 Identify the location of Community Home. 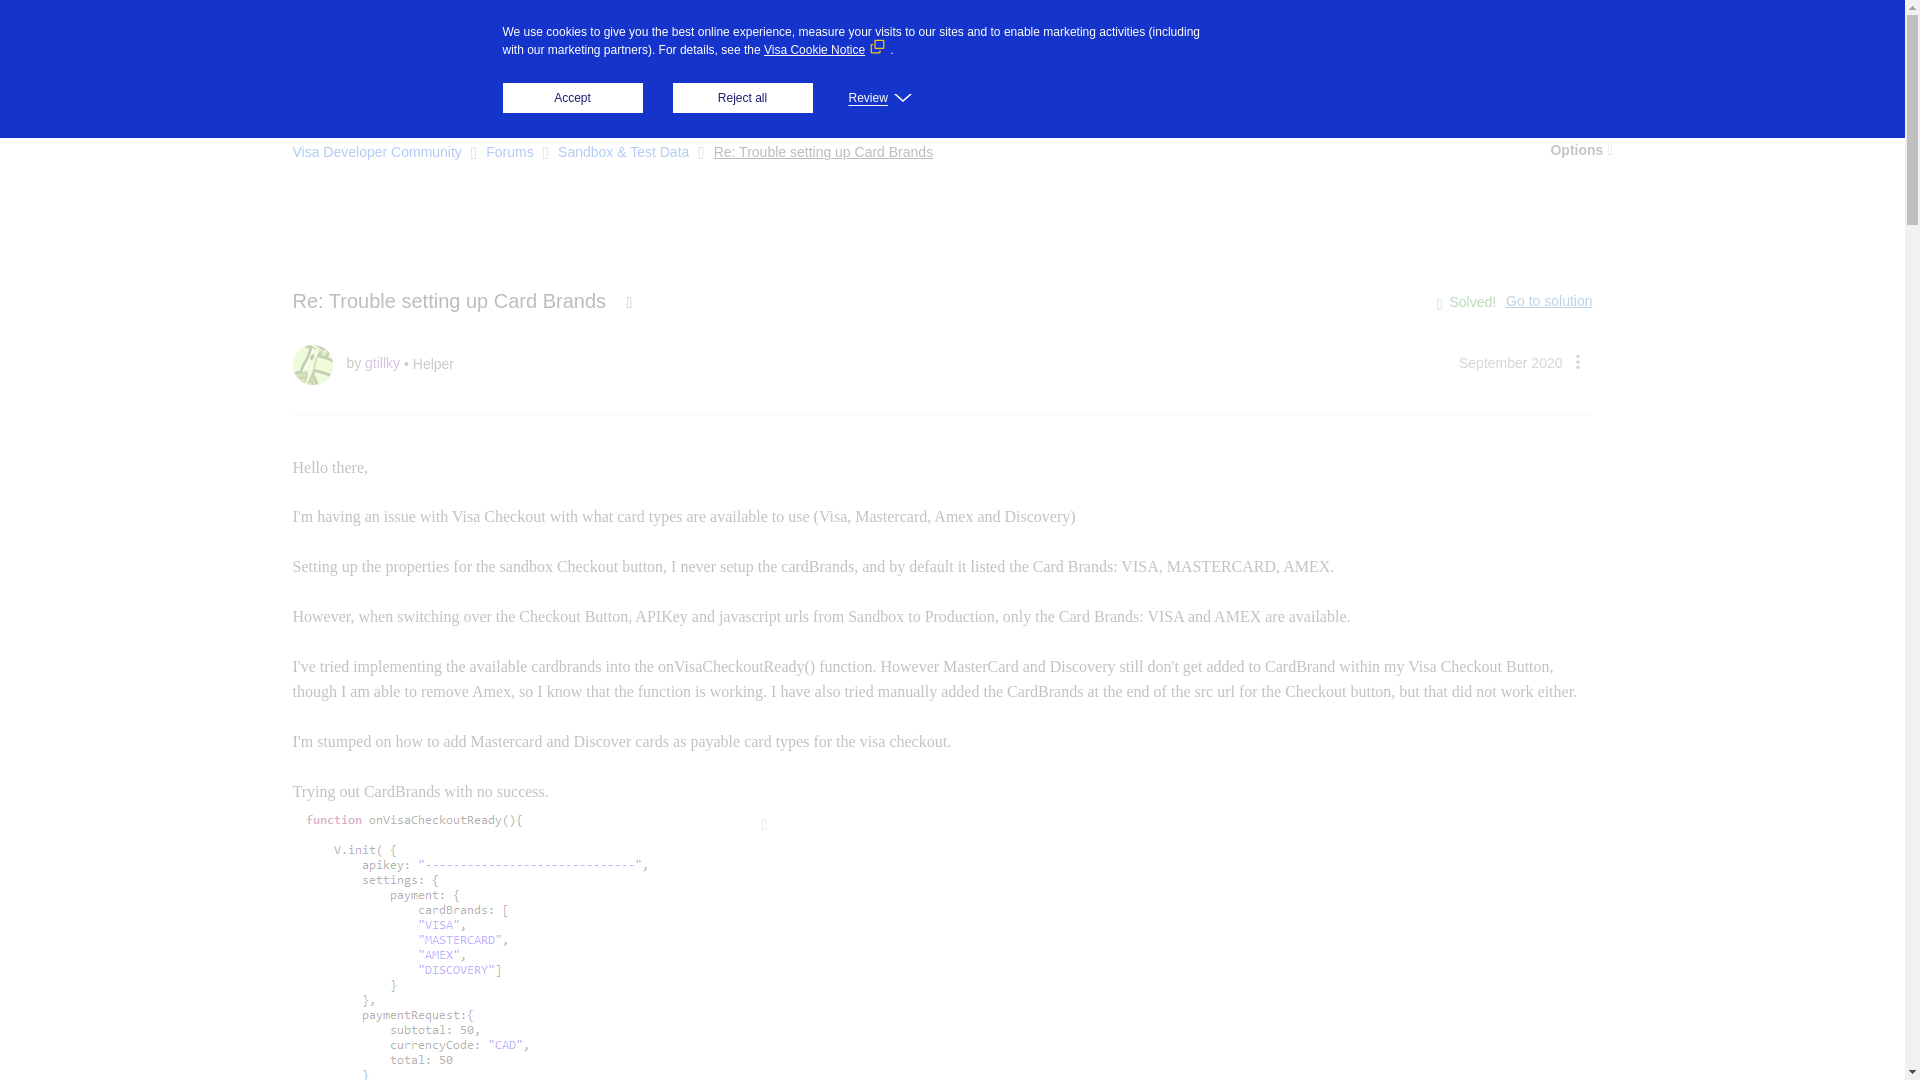
(354, 89).